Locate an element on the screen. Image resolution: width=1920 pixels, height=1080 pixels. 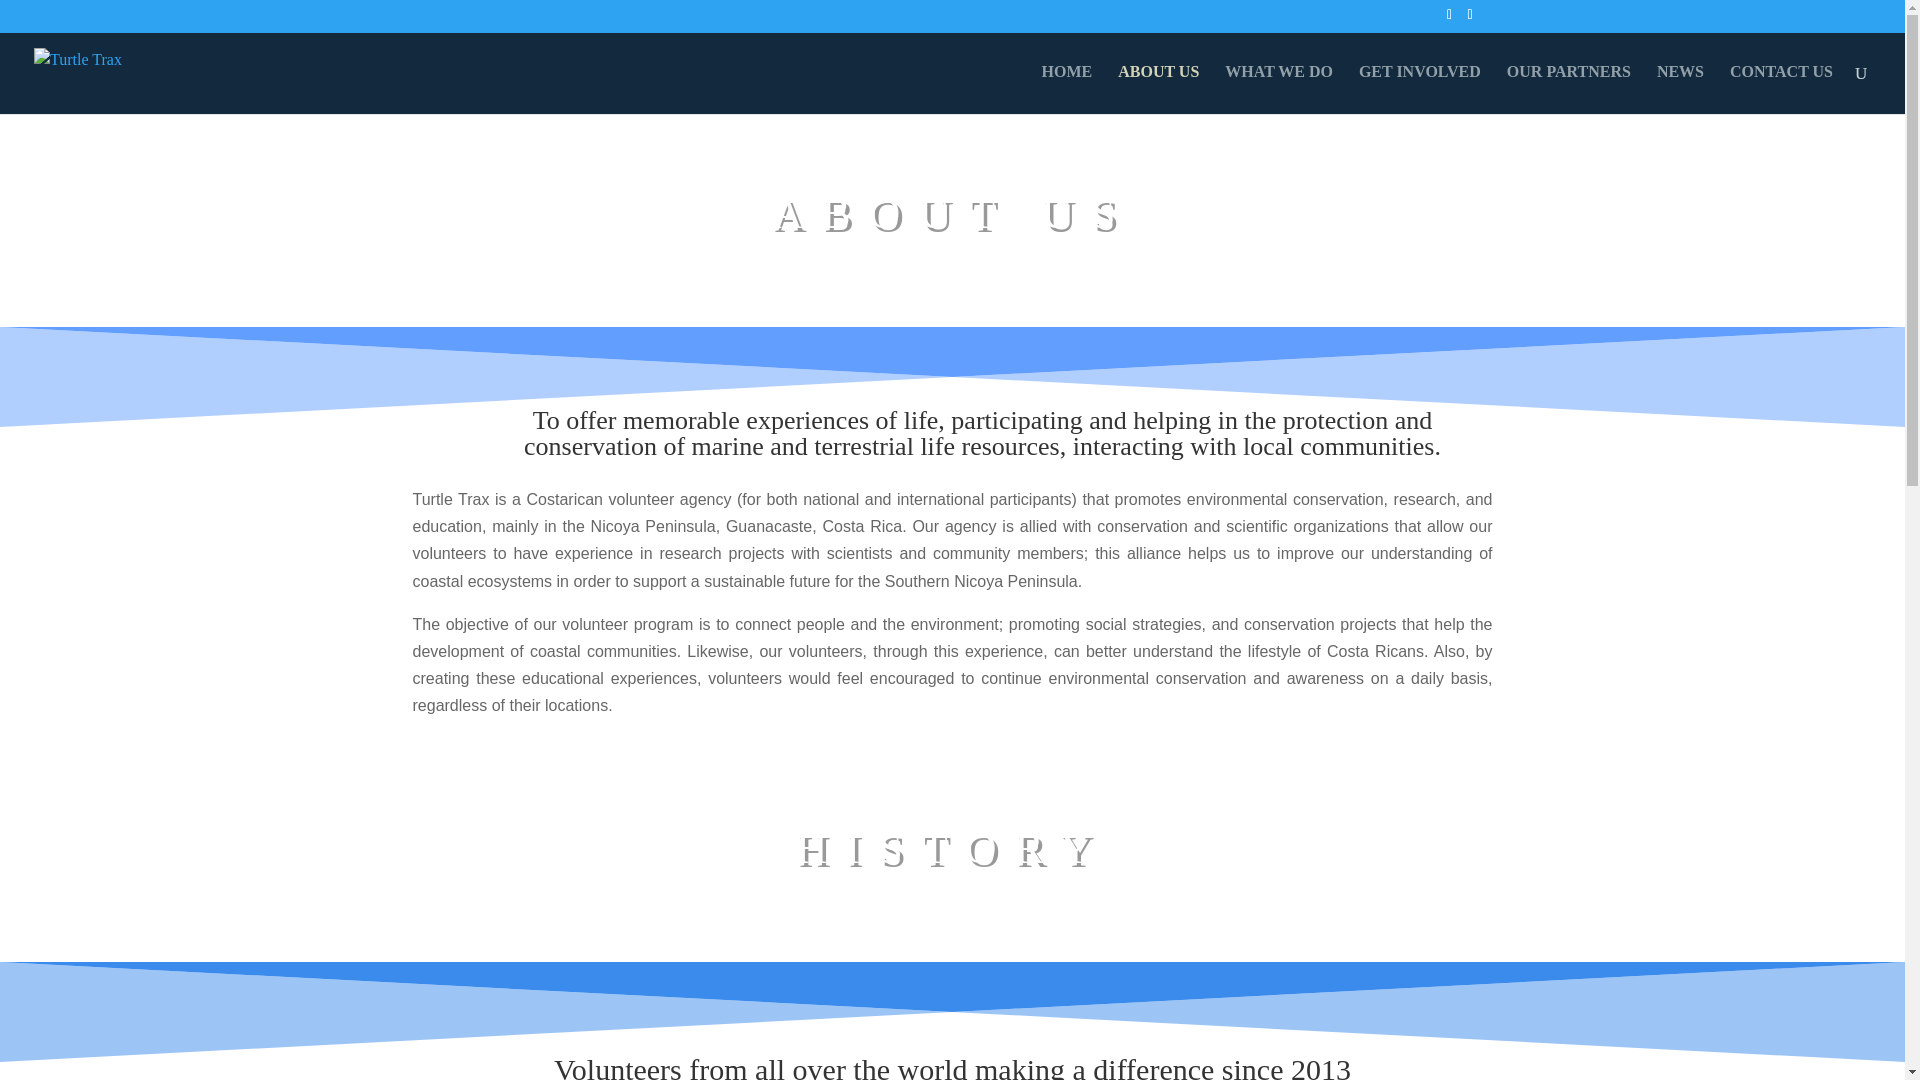
HOME is located at coordinates (1067, 89).